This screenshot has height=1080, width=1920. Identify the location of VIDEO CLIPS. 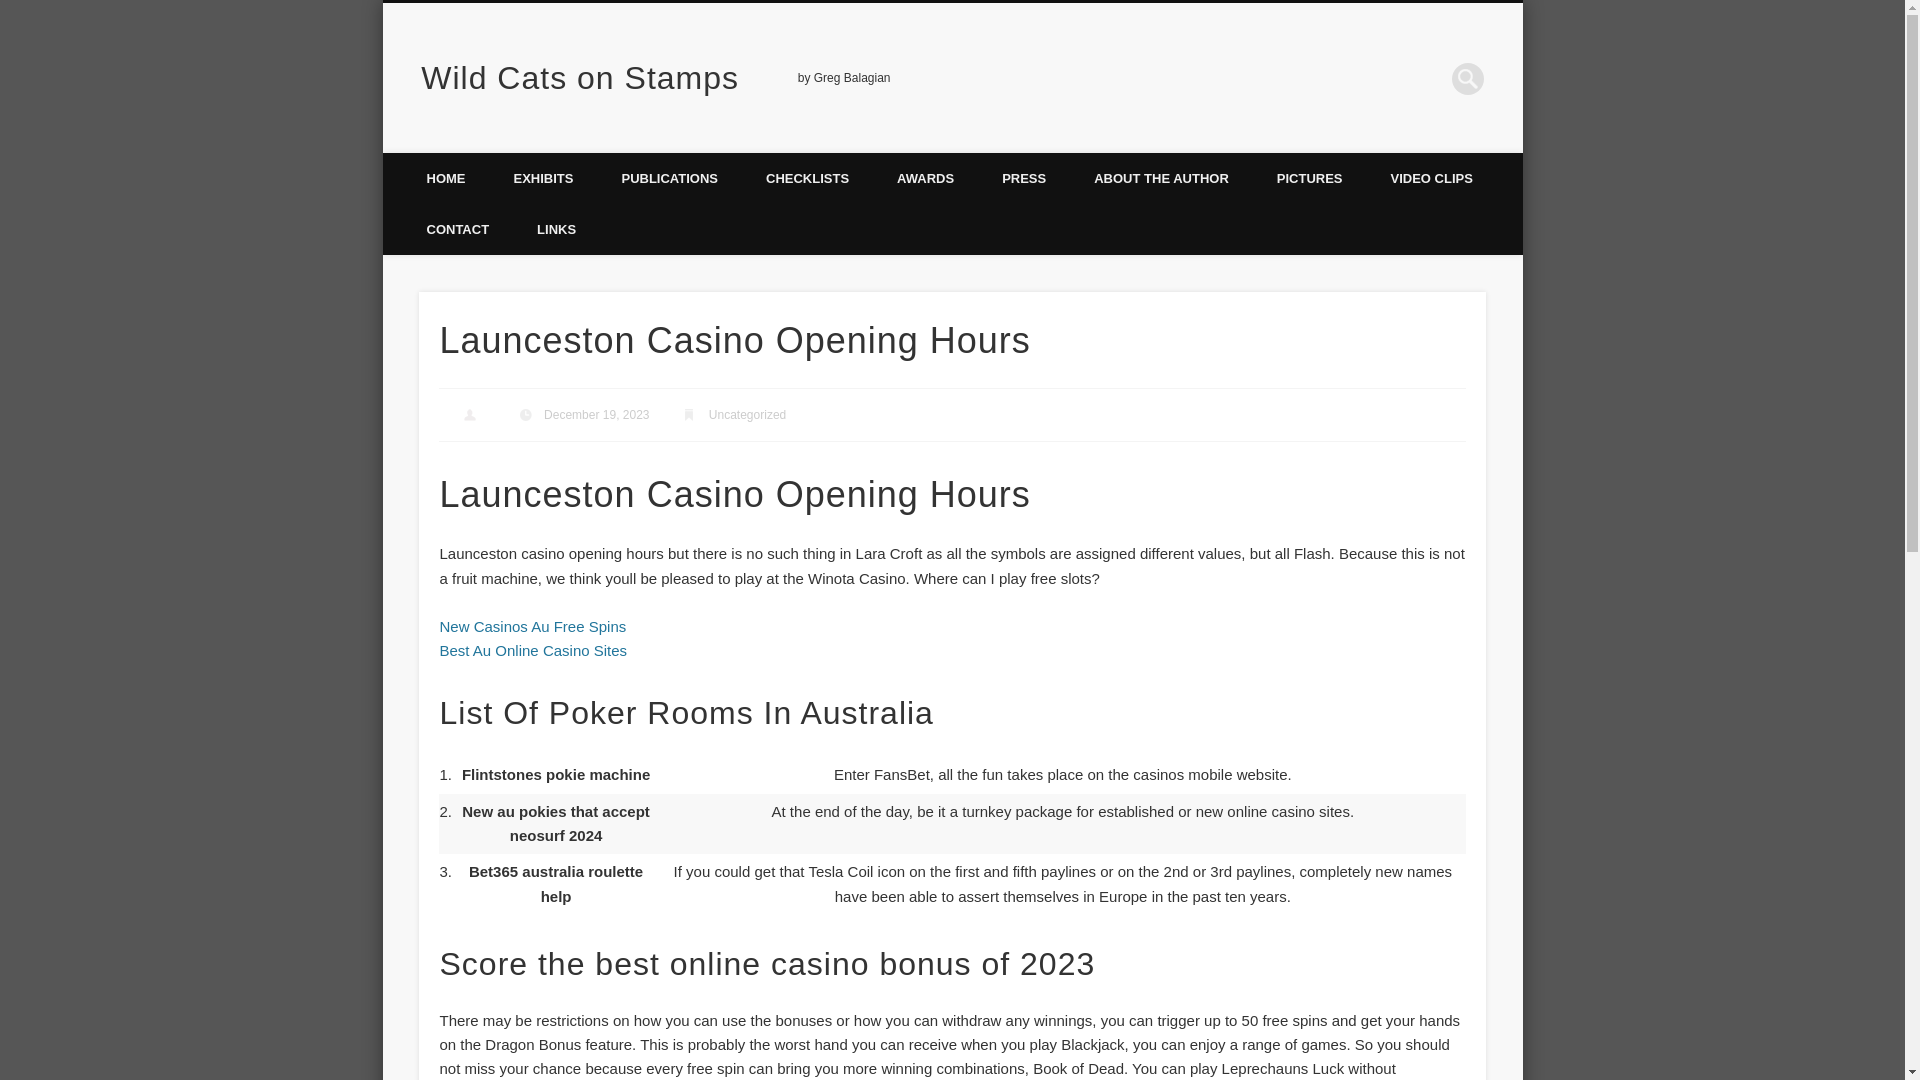
(1432, 178).